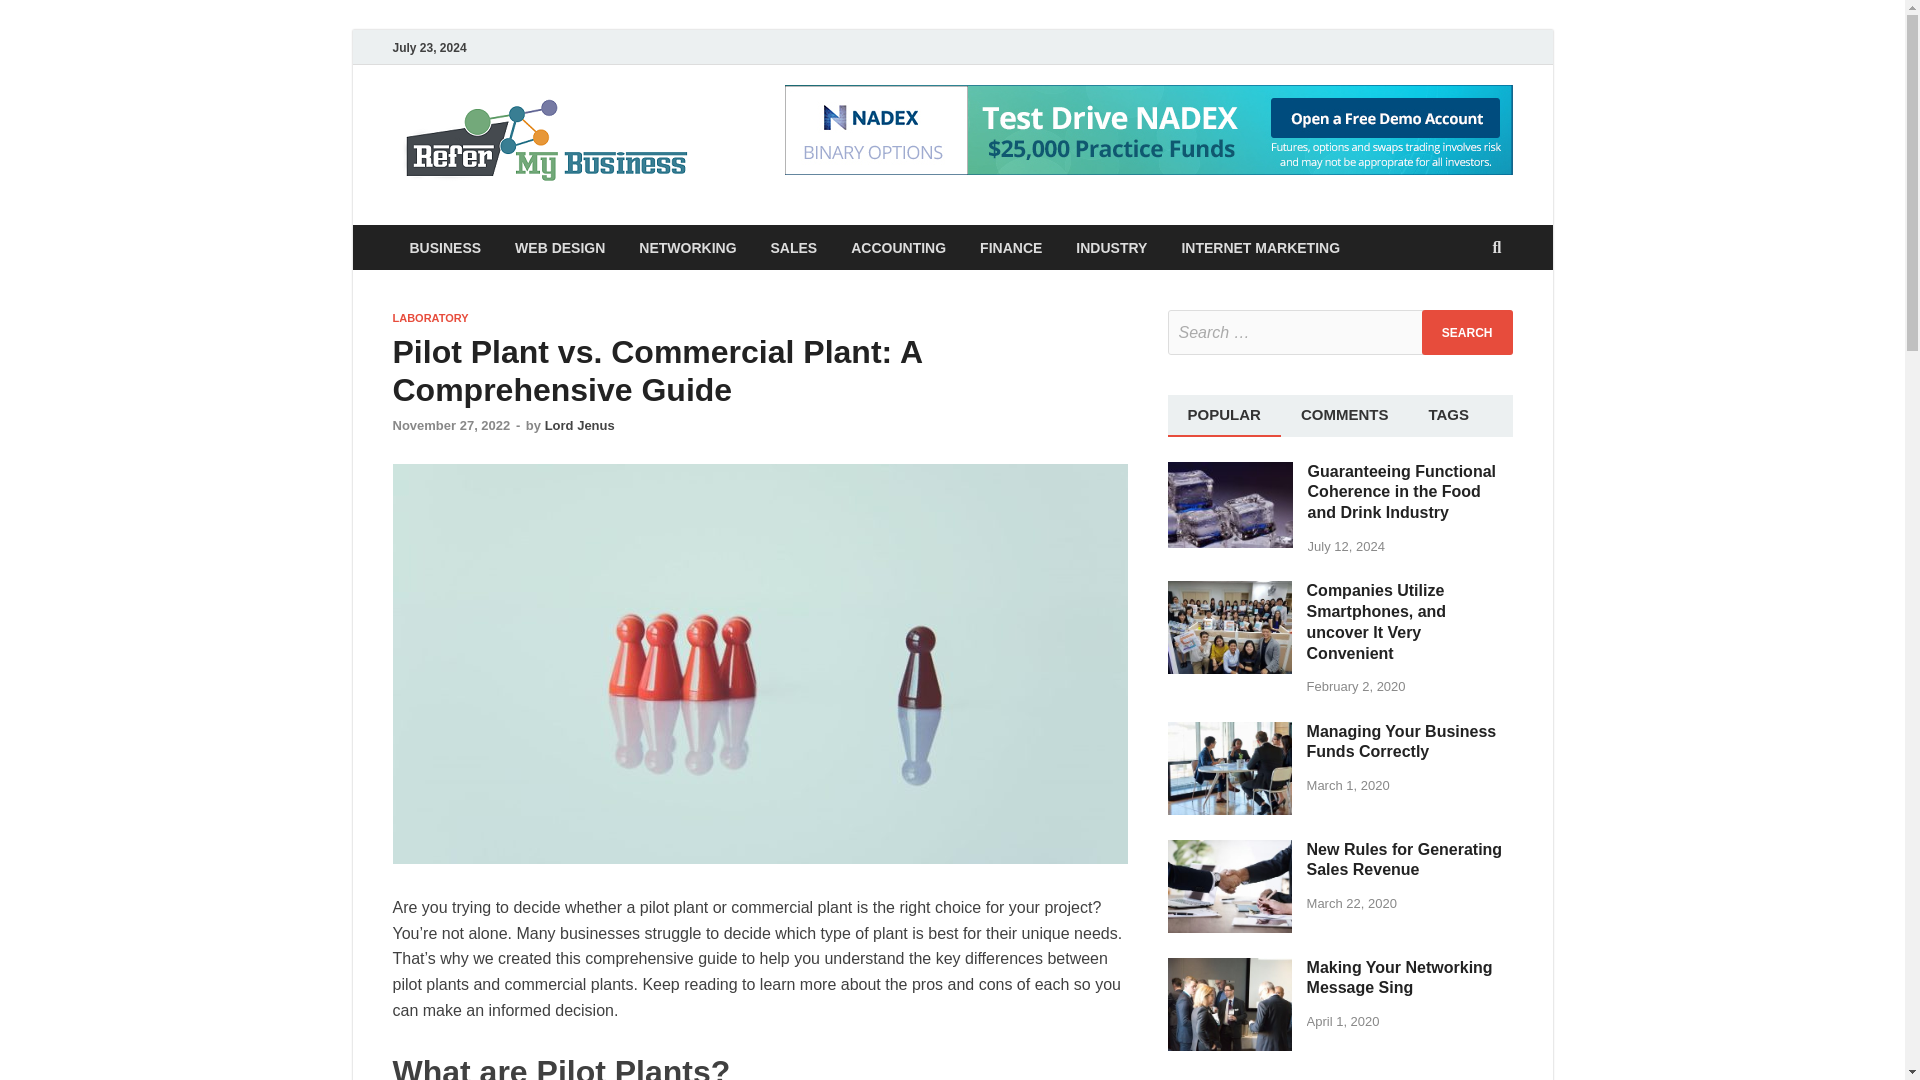  Describe the element at coordinates (450, 425) in the screenshot. I see `November 27, 2022` at that location.